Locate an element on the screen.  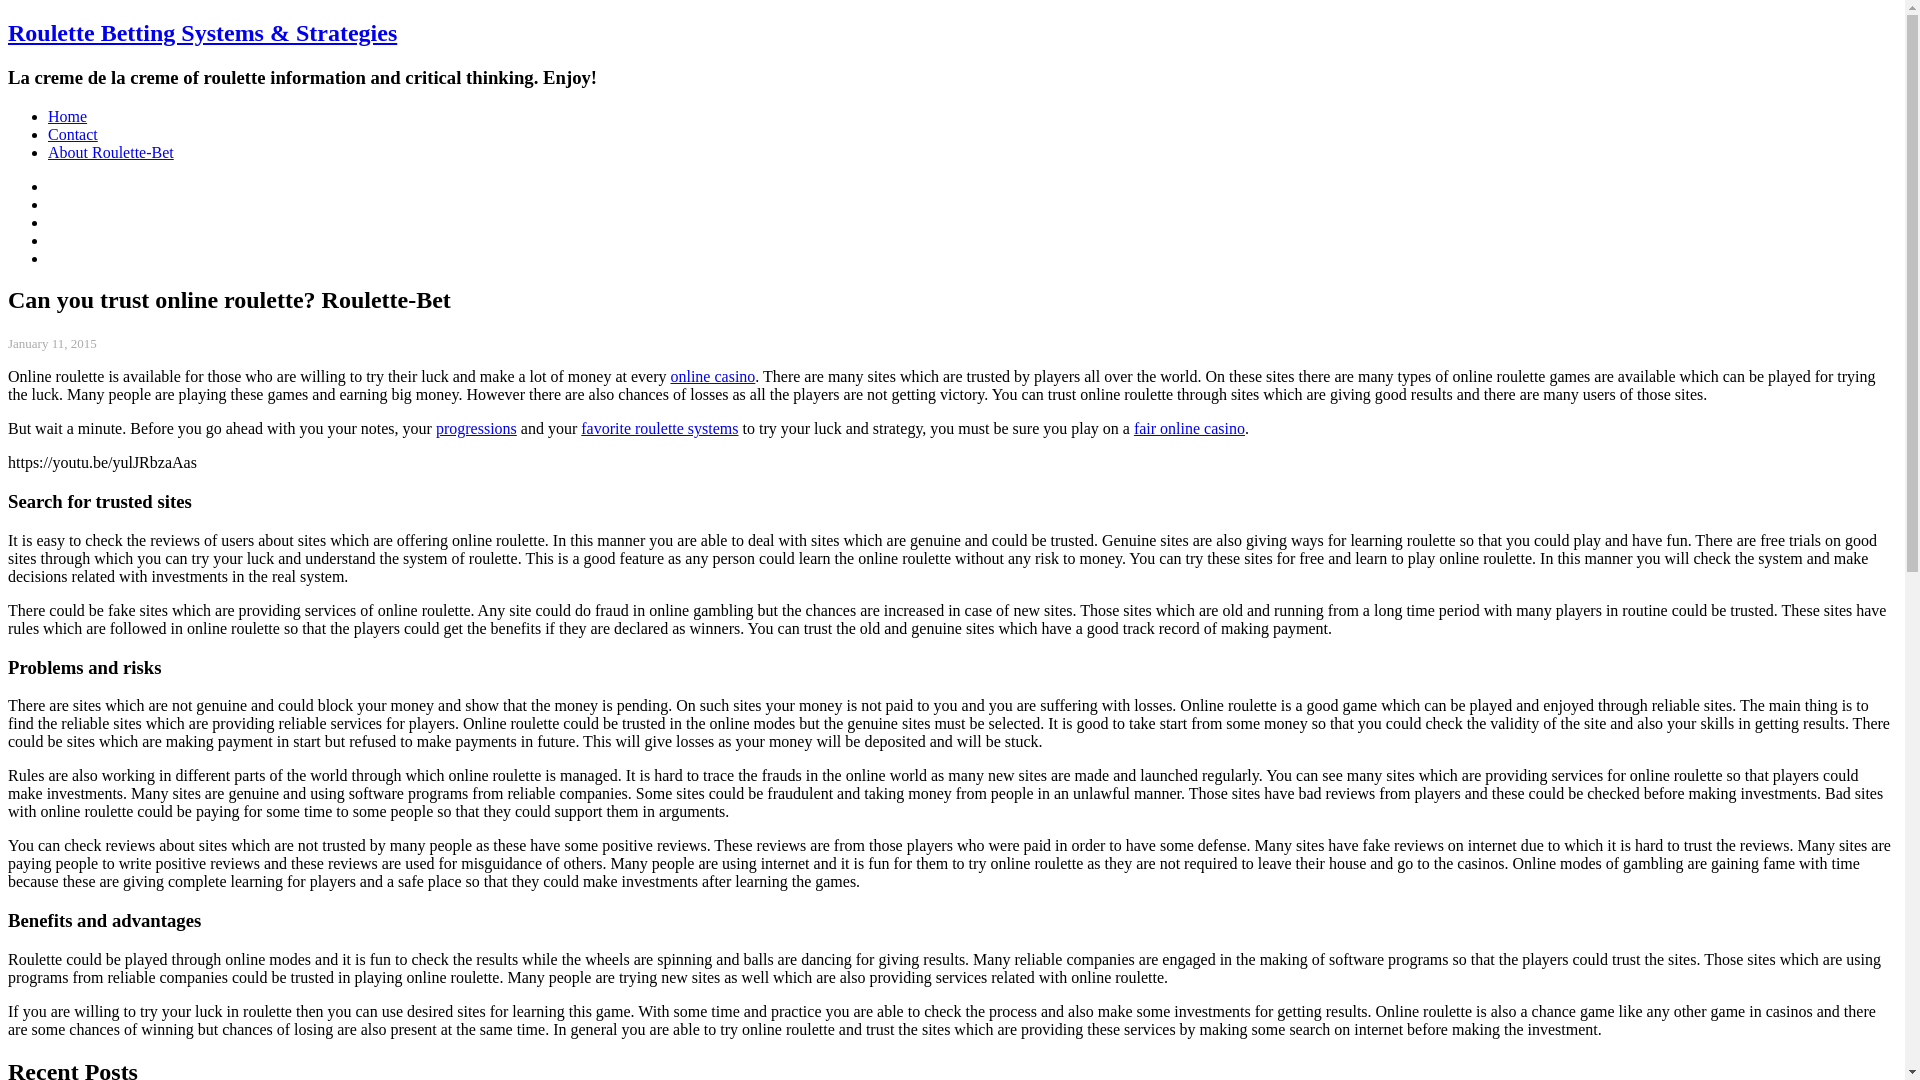
About Roulette-Bet is located at coordinates (111, 152).